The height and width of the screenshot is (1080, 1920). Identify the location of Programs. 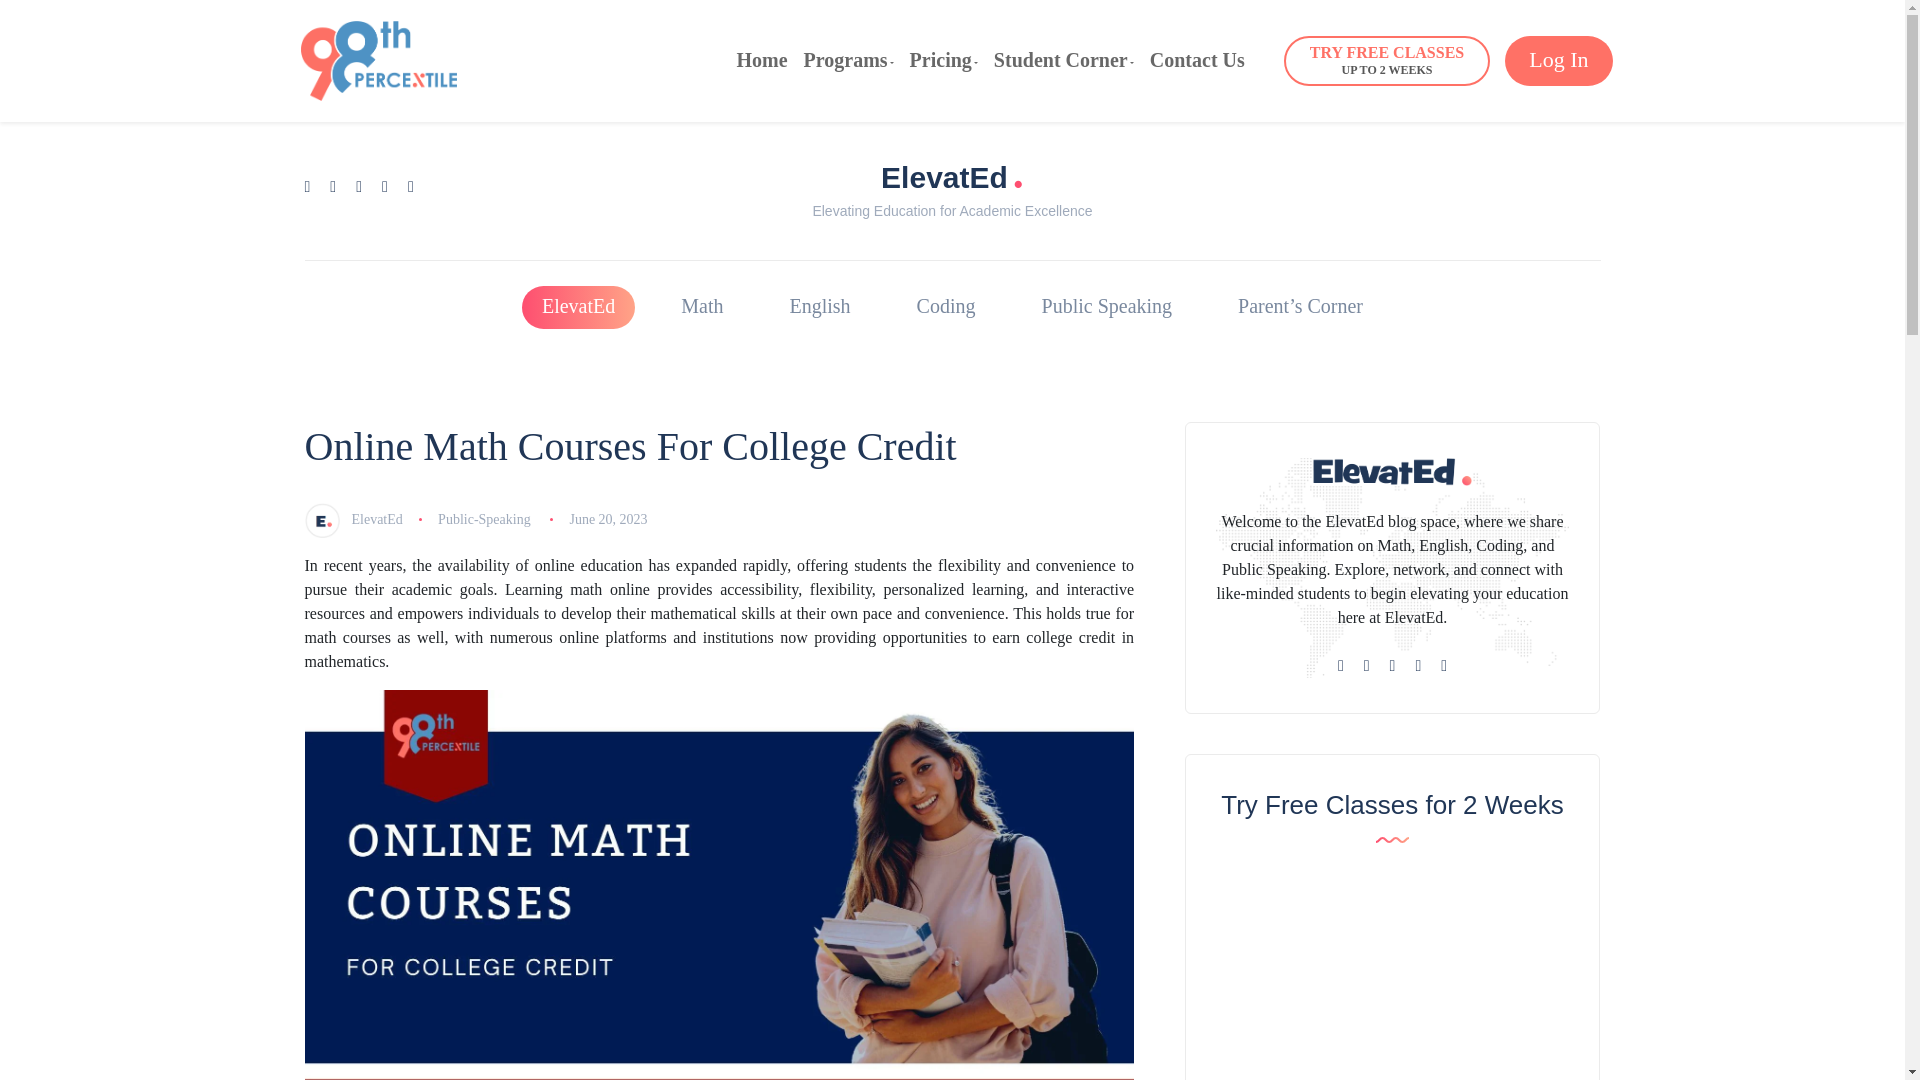
(944, 60).